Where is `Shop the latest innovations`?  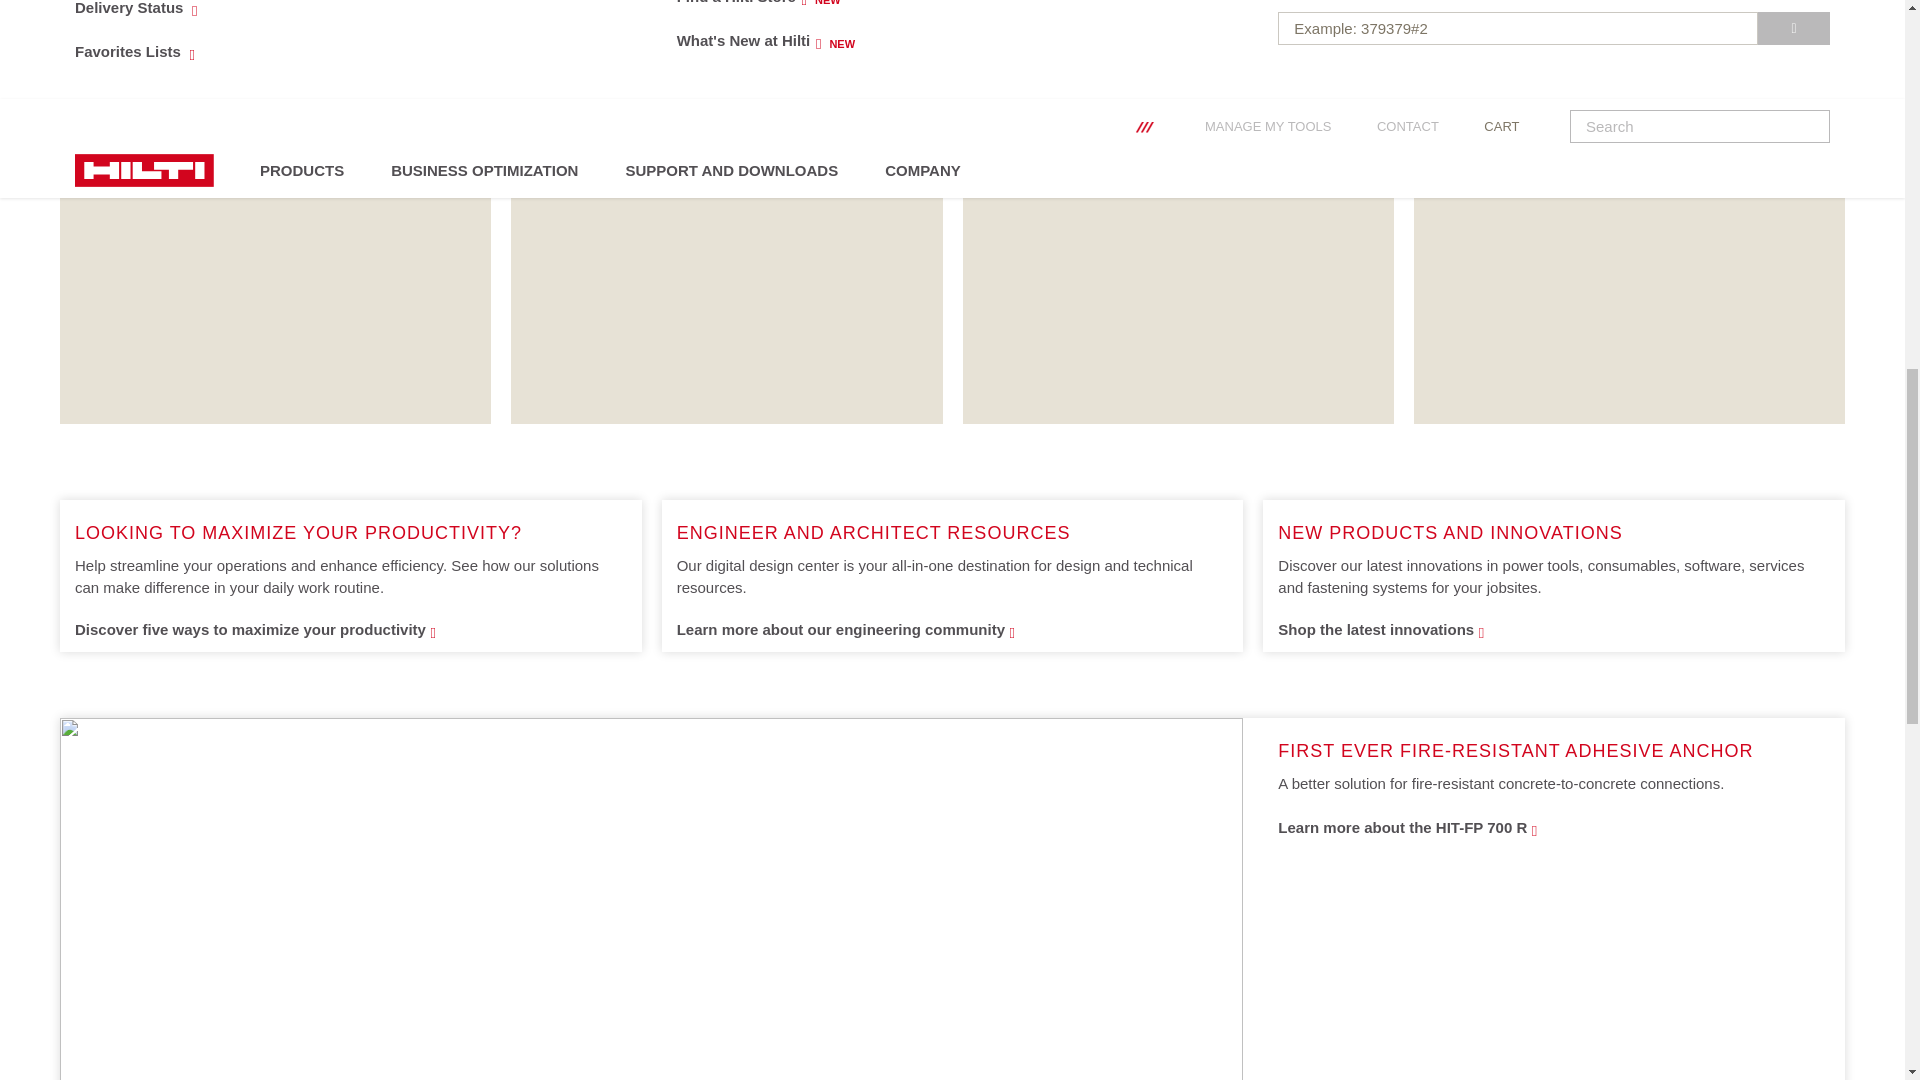
Shop the latest innovations is located at coordinates (350, 630).